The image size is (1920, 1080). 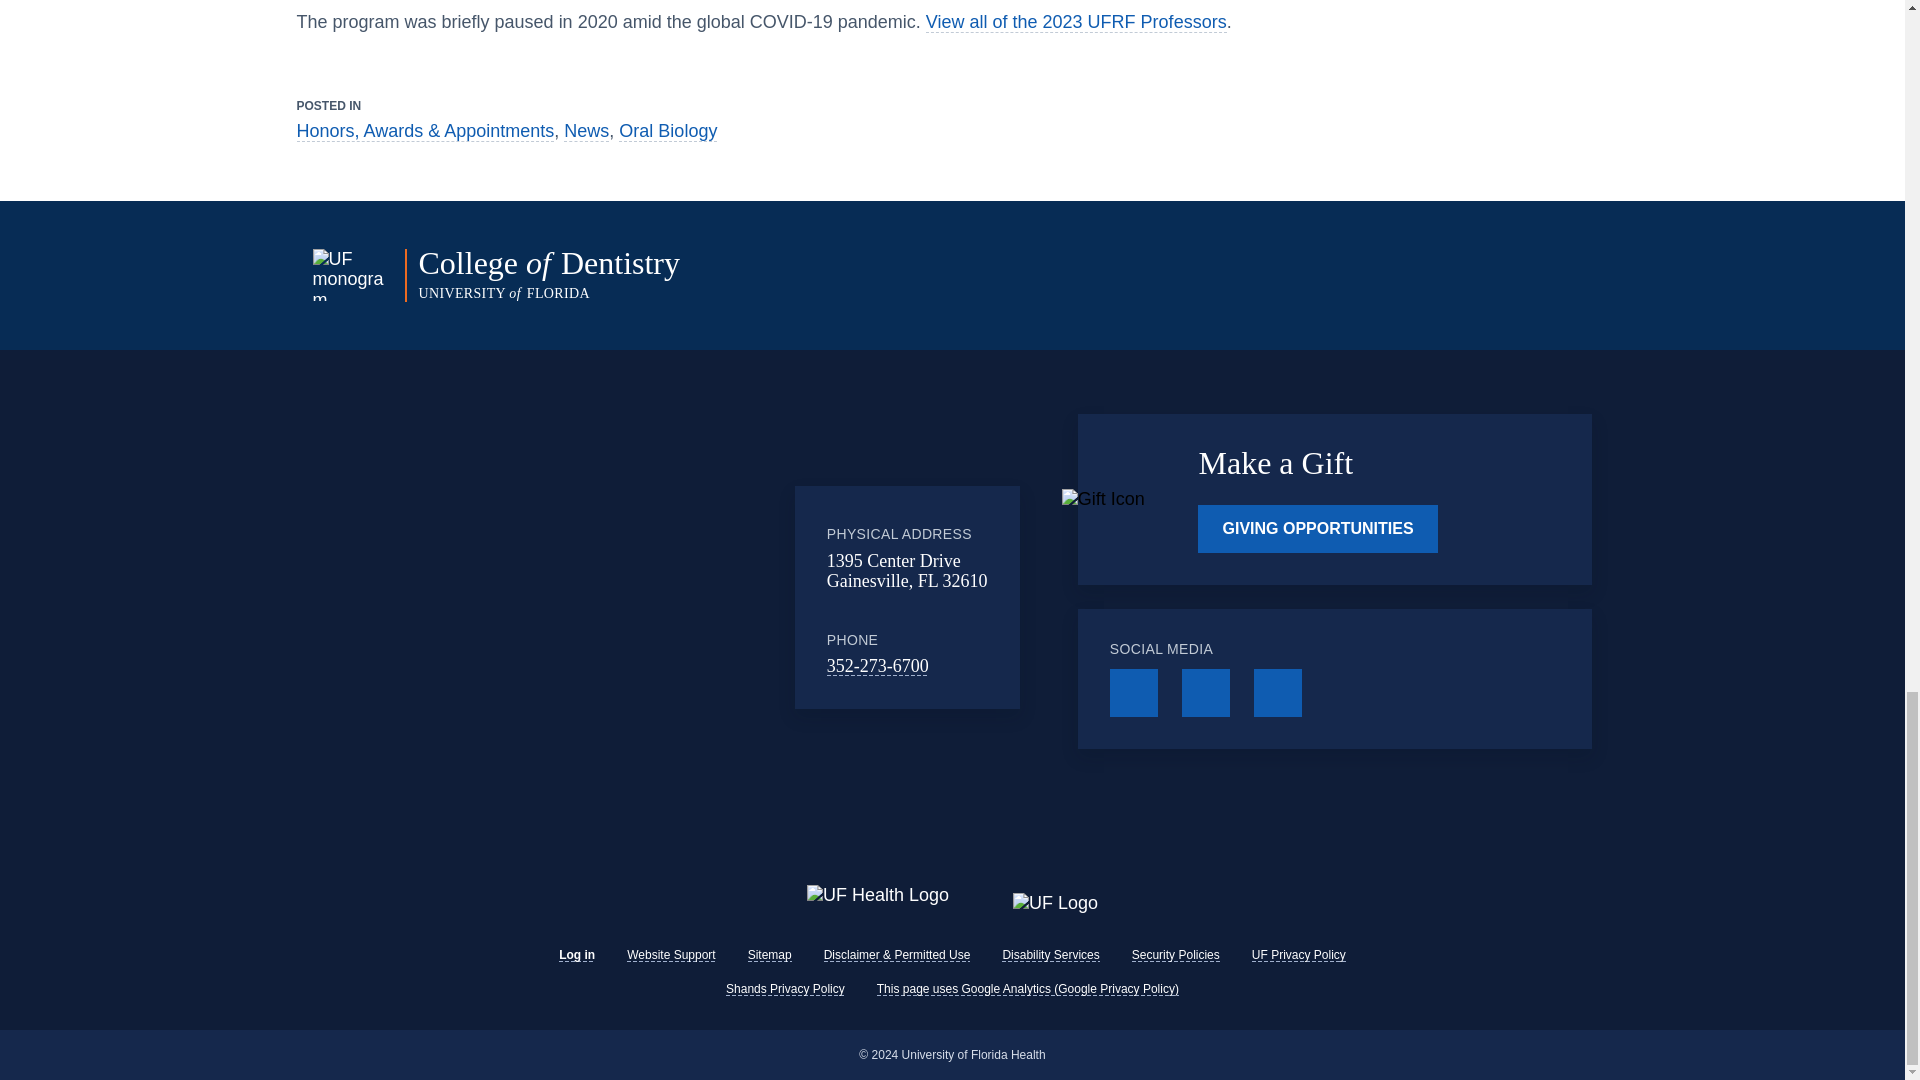 I want to click on Log in, so click(x=576, y=955).